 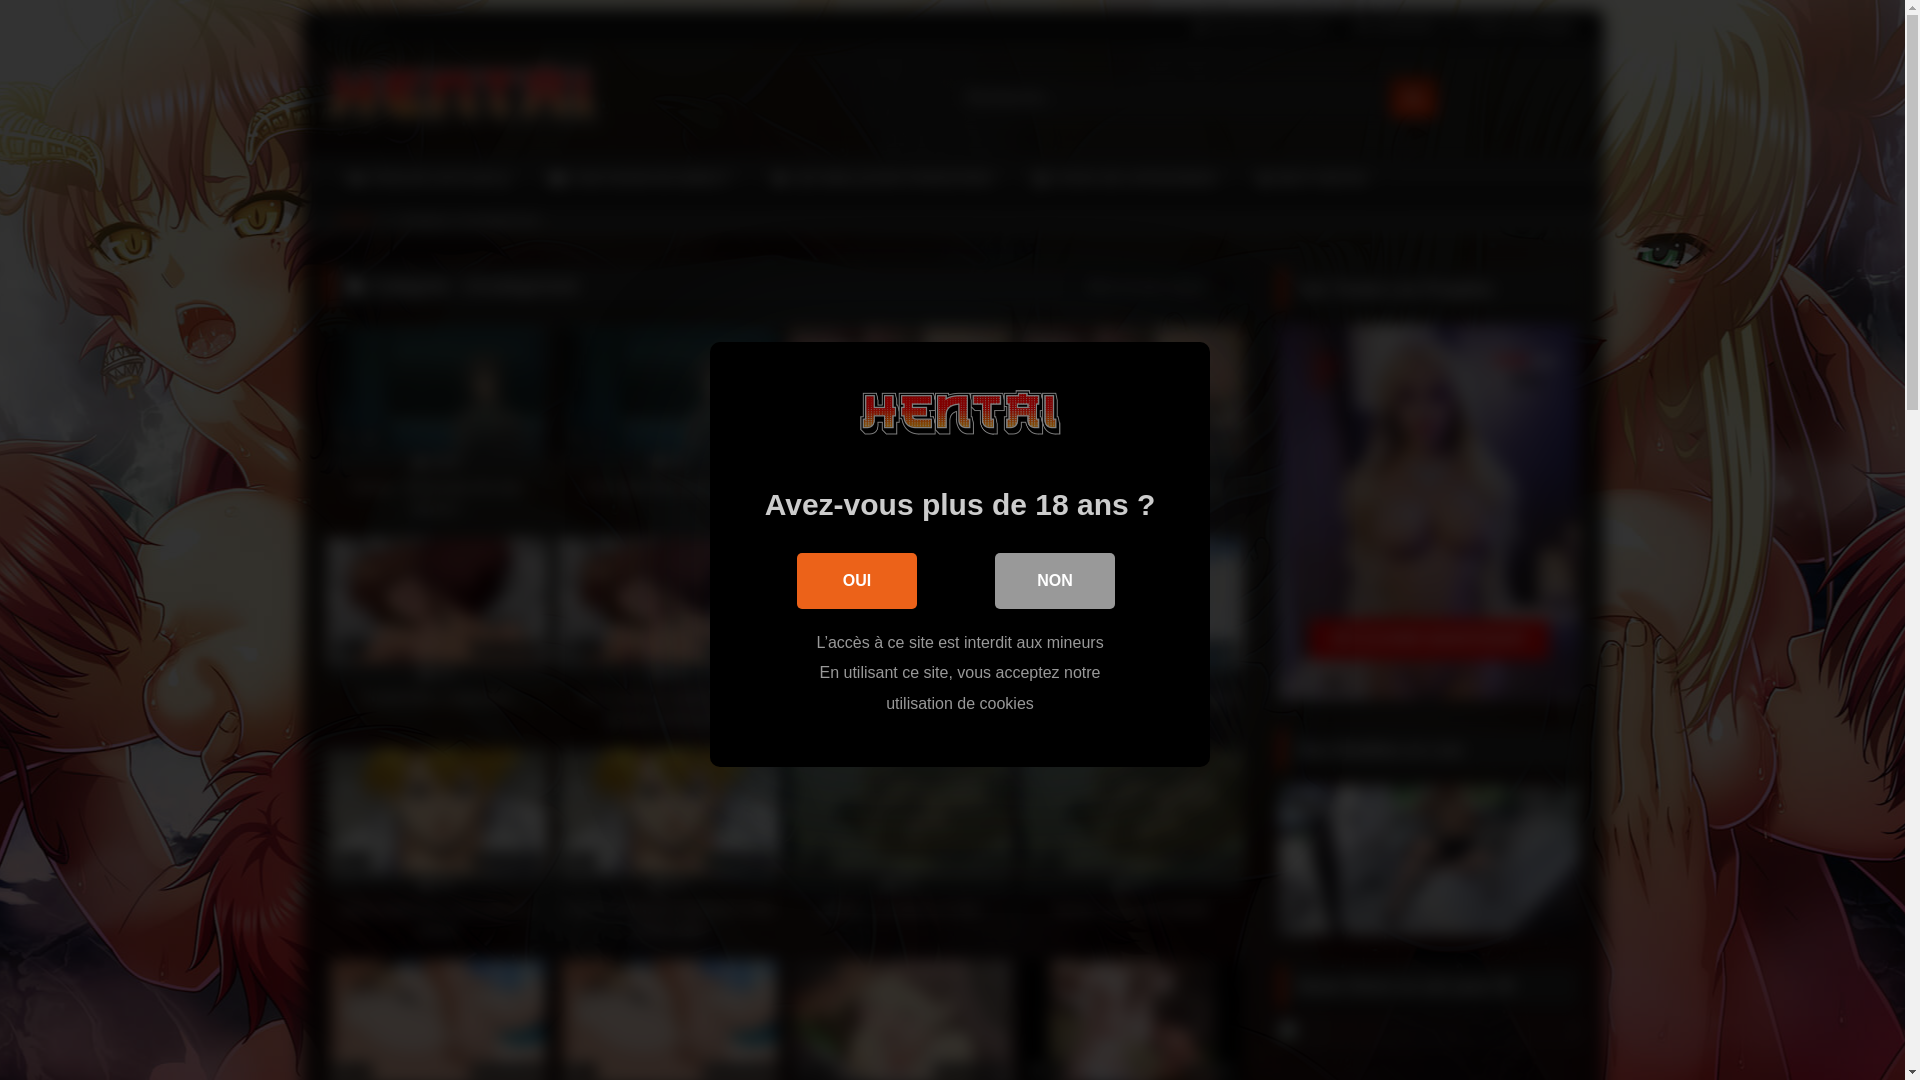 I want to click on Skip to content, so click(x=302, y=10).